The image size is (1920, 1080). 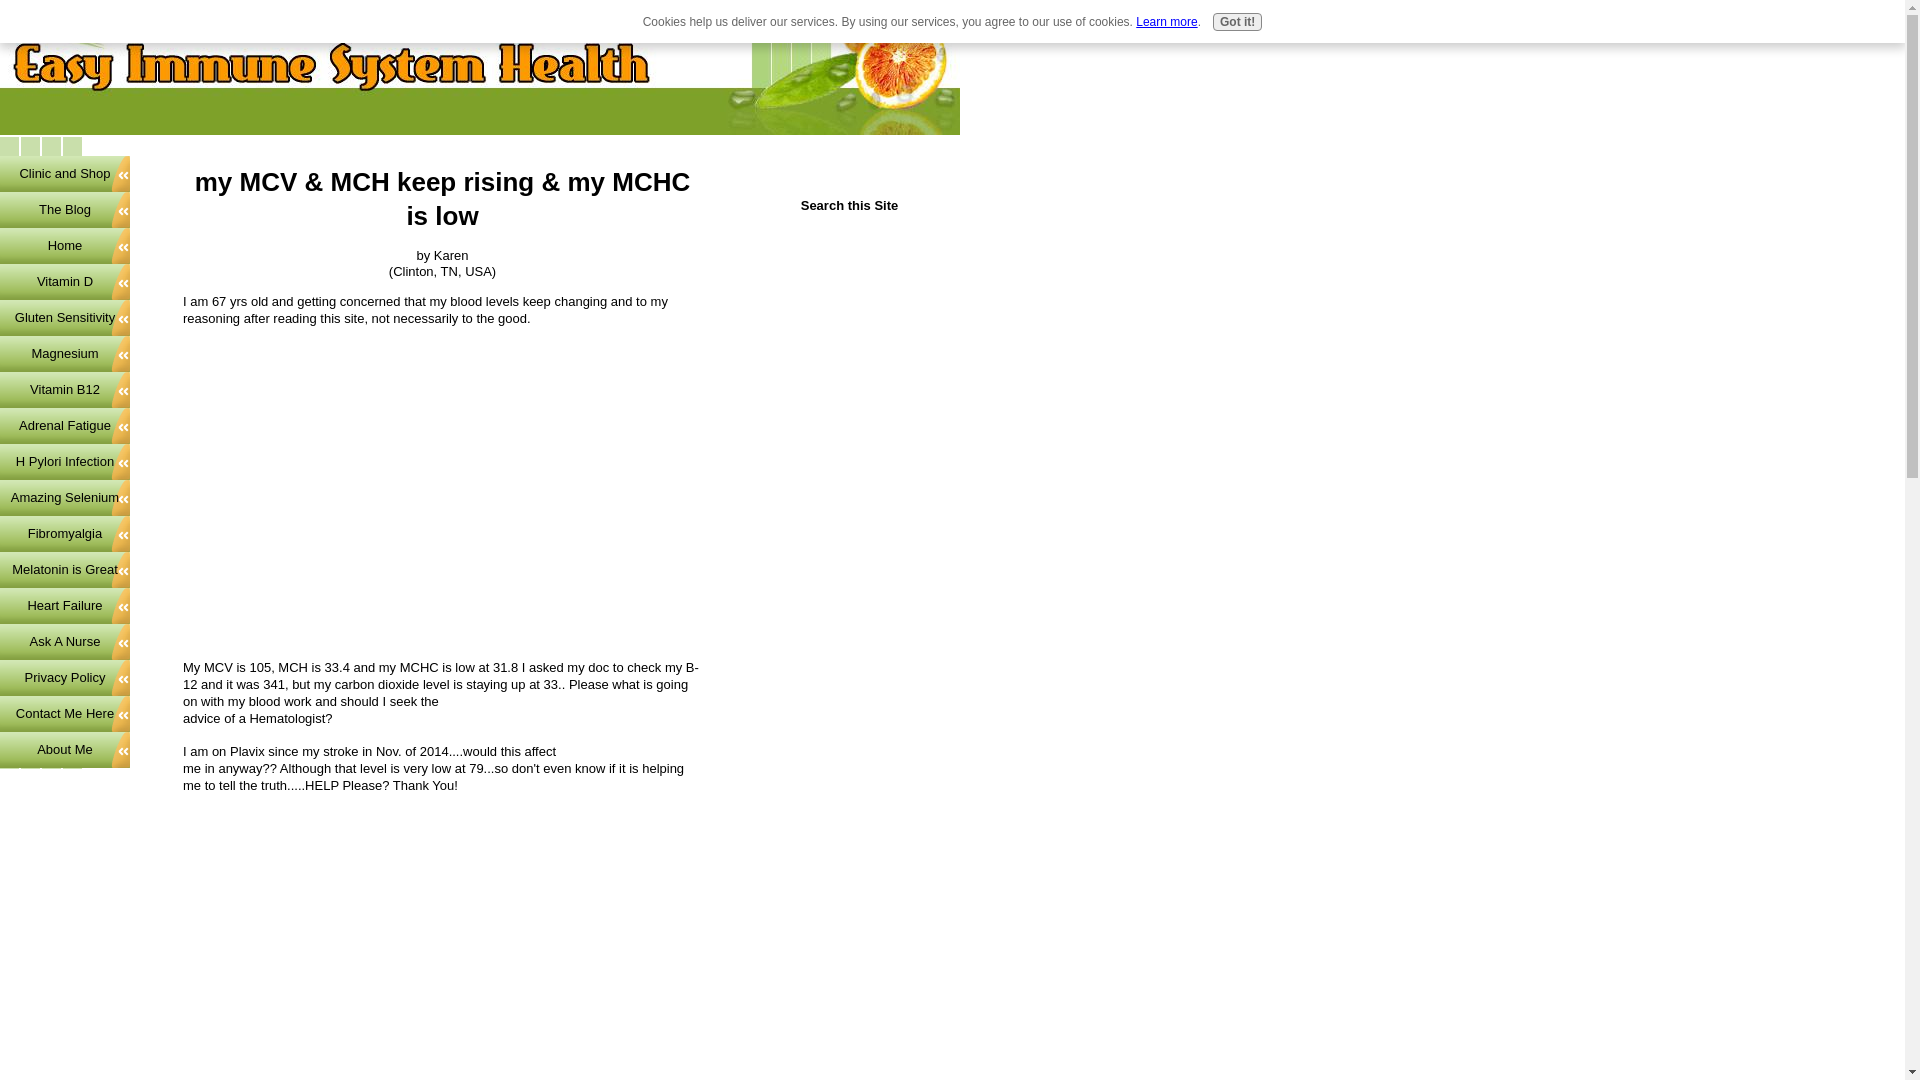 What do you see at coordinates (65, 210) in the screenshot?
I see `The Blog` at bounding box center [65, 210].